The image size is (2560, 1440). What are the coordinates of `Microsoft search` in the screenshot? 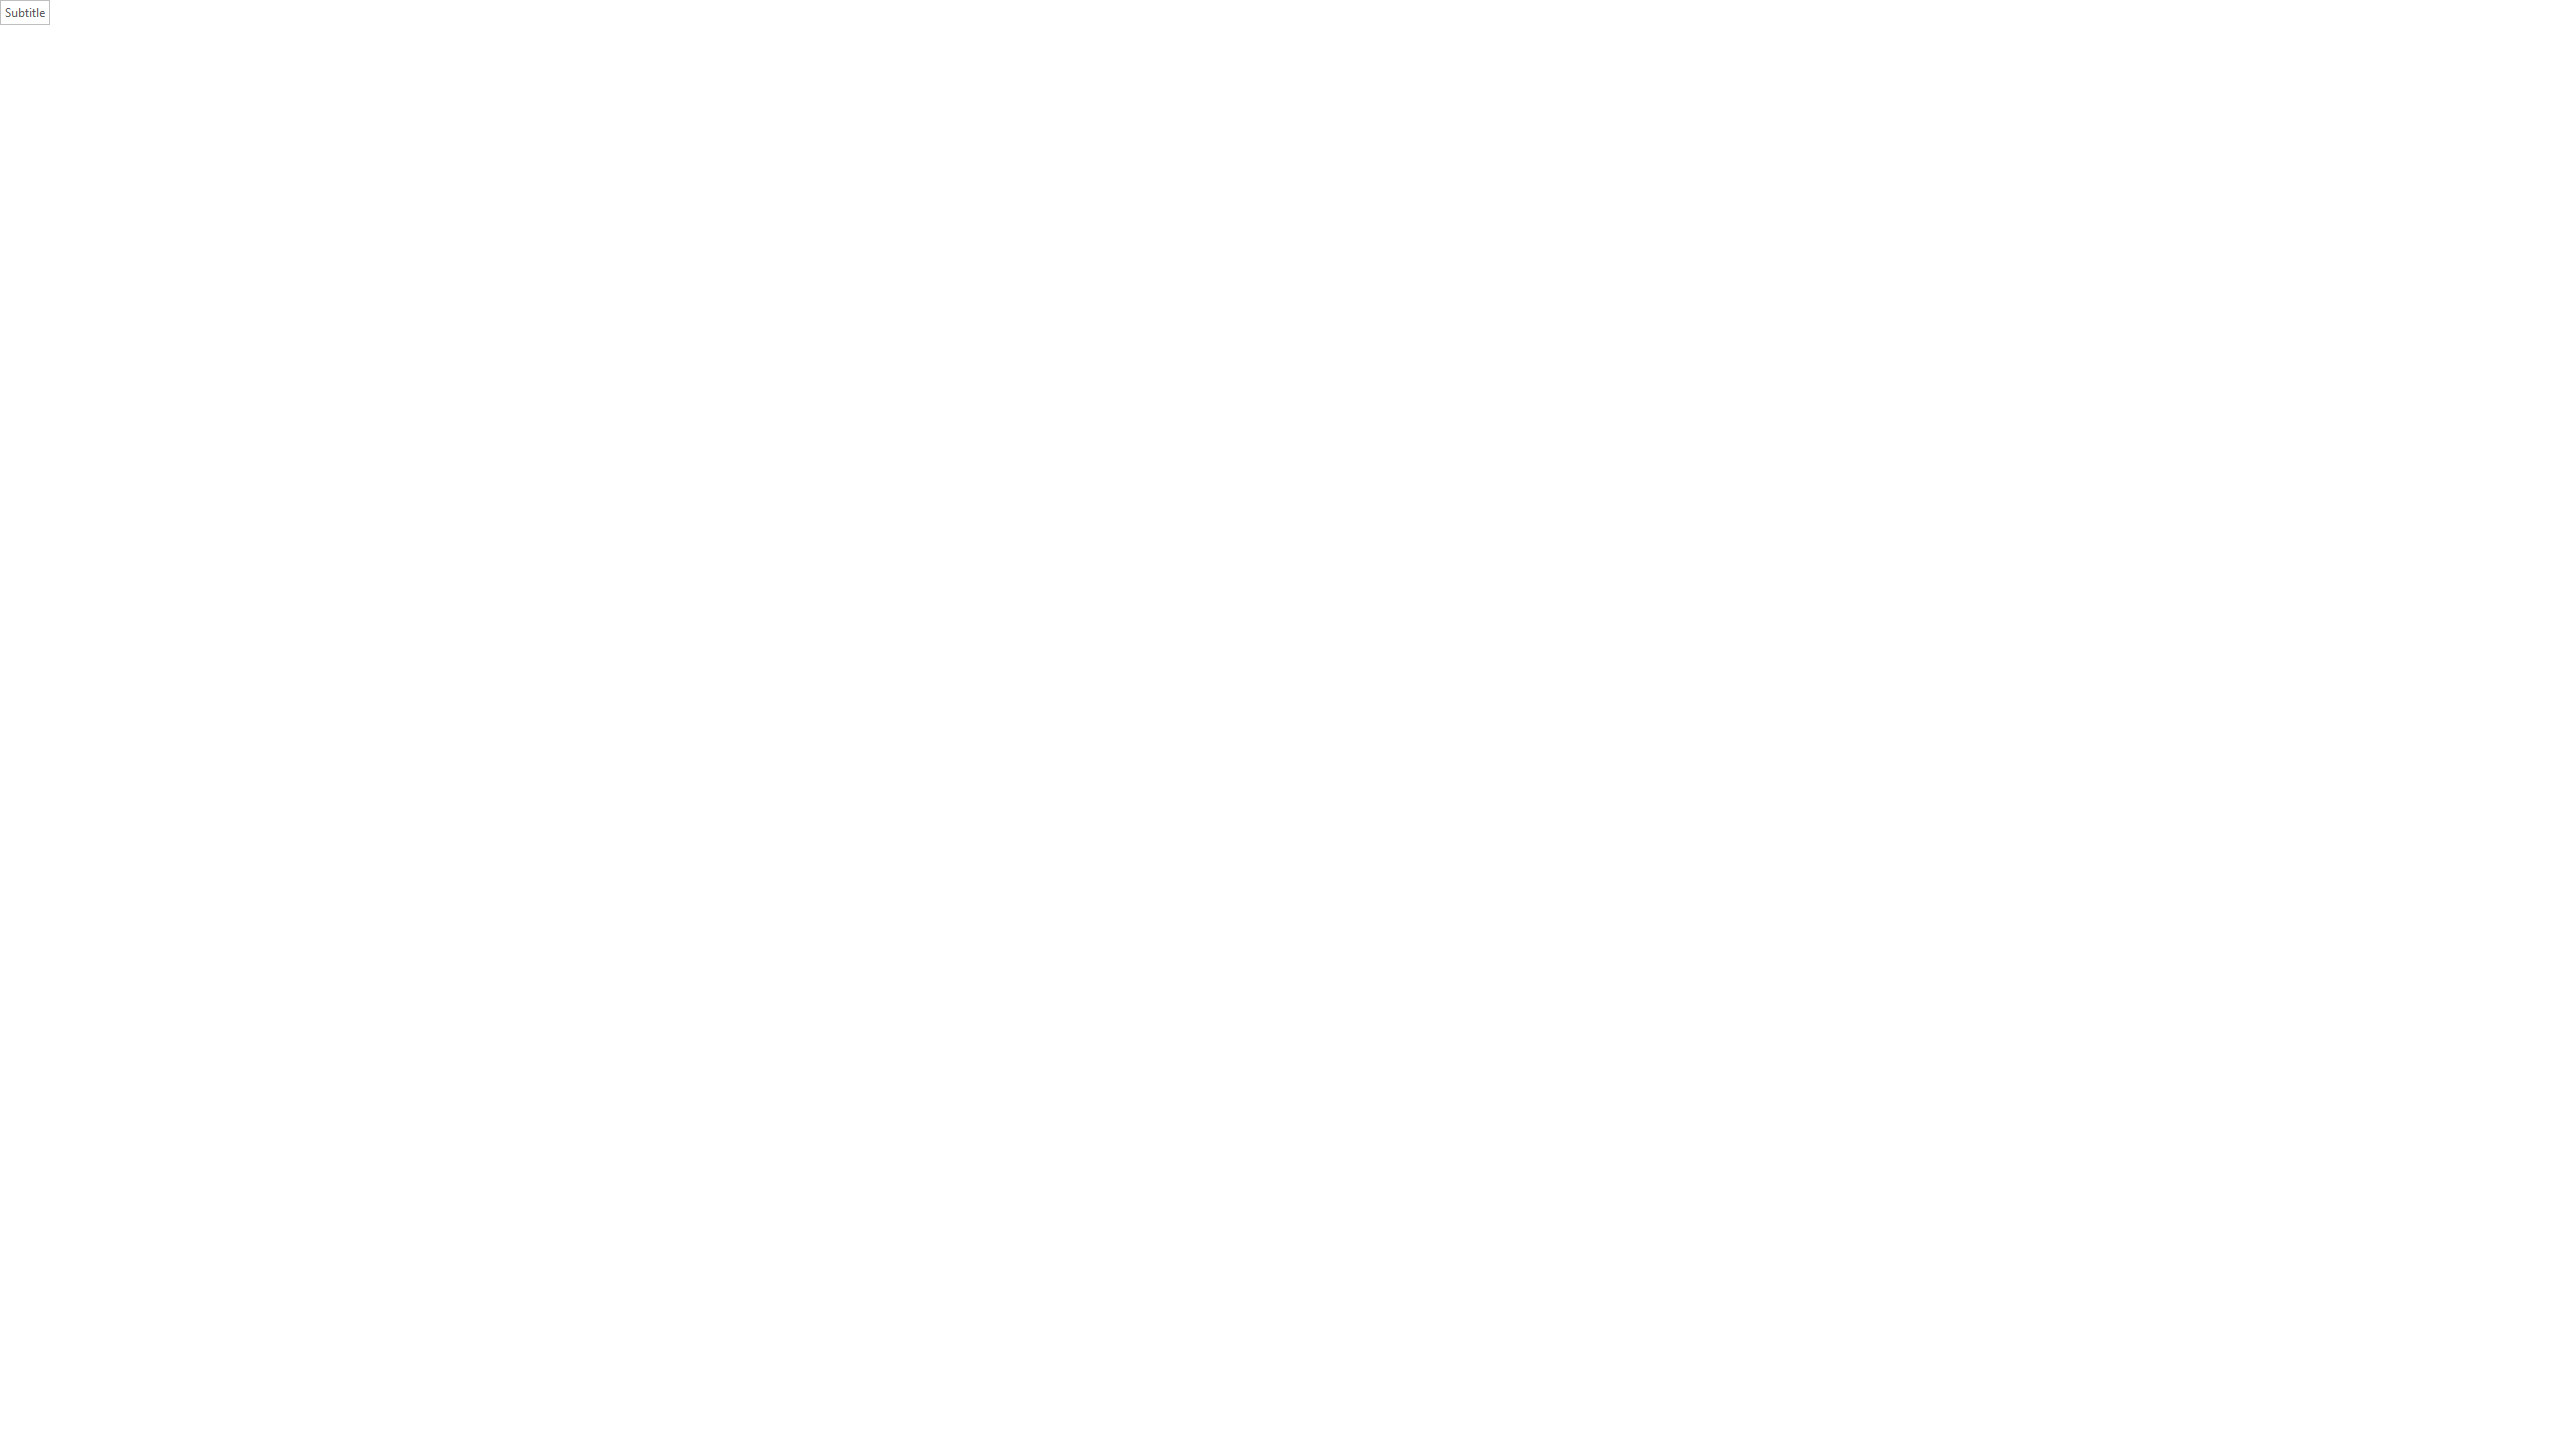 It's located at (1306, 16).